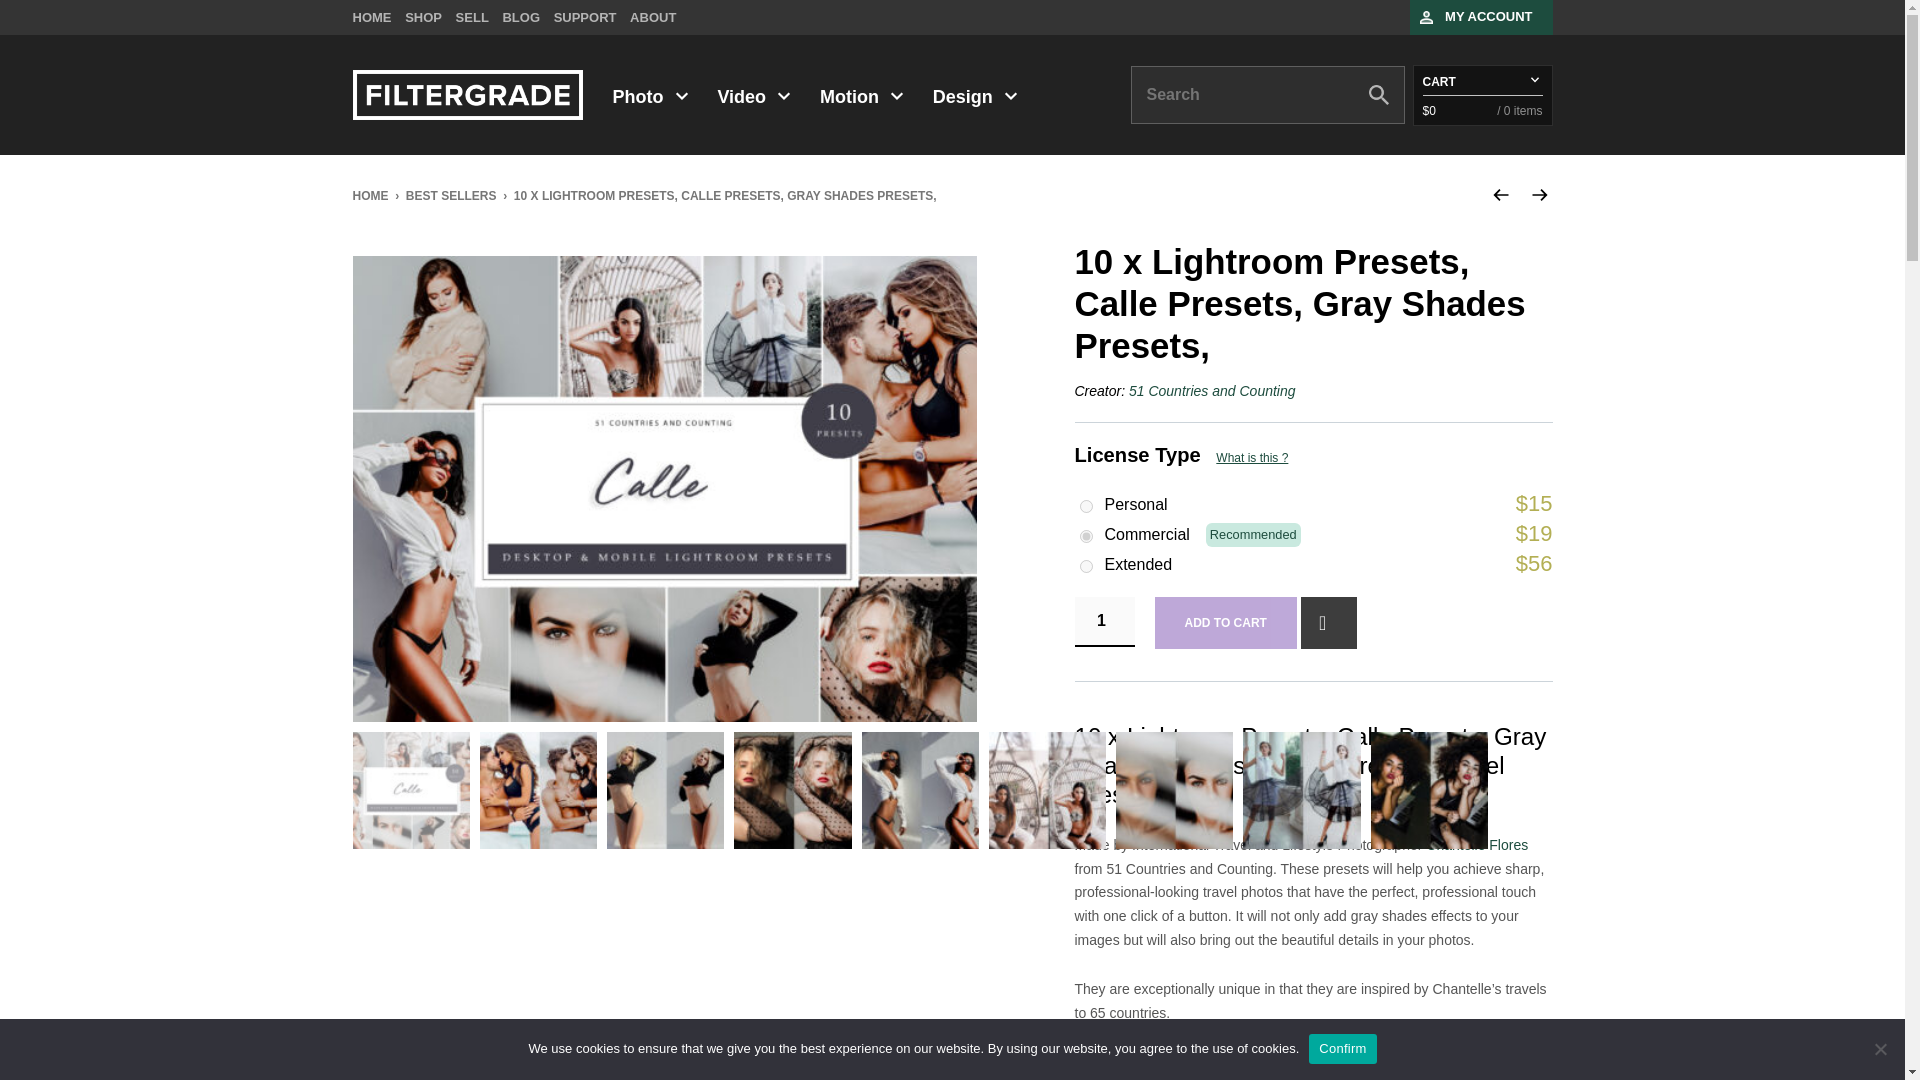 The width and height of the screenshot is (1920, 1080). I want to click on MY ACCOUNT, so click(1488, 16).